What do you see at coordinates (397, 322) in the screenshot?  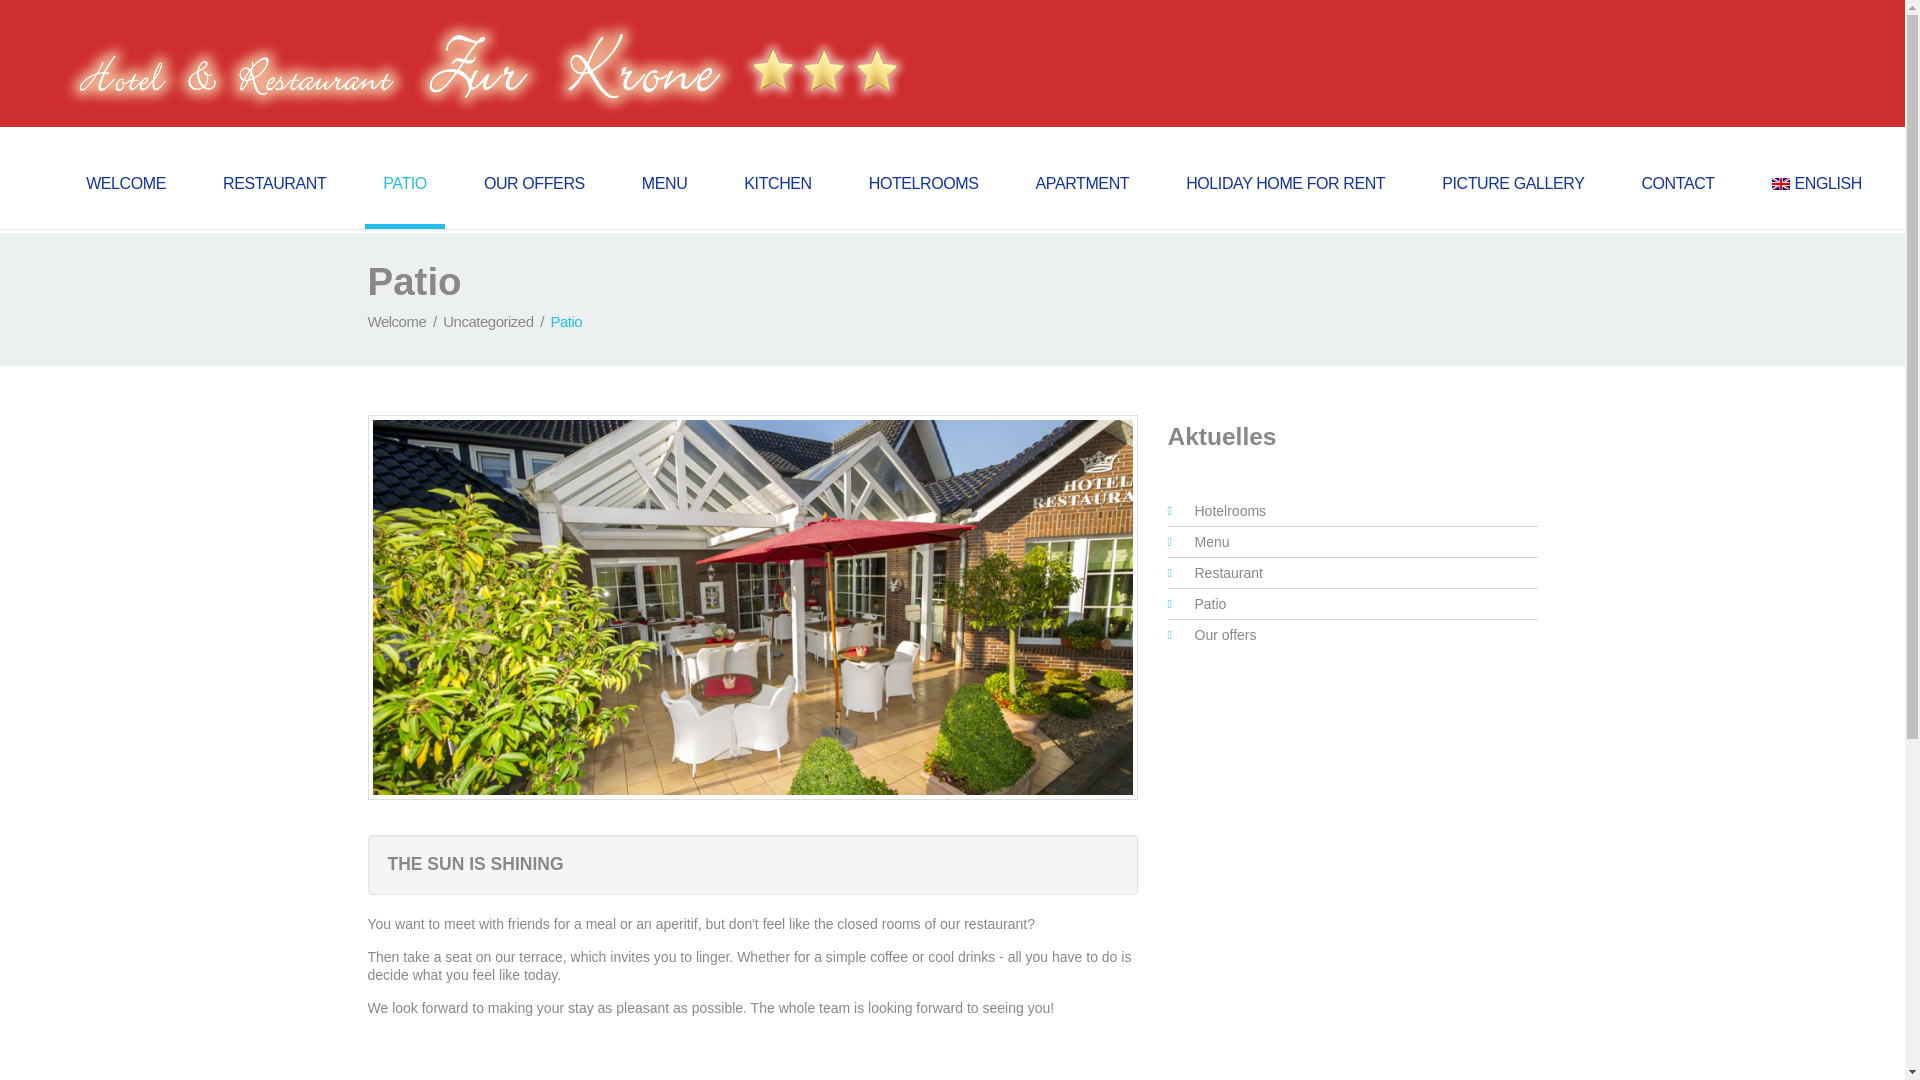 I see `Welcome` at bounding box center [397, 322].